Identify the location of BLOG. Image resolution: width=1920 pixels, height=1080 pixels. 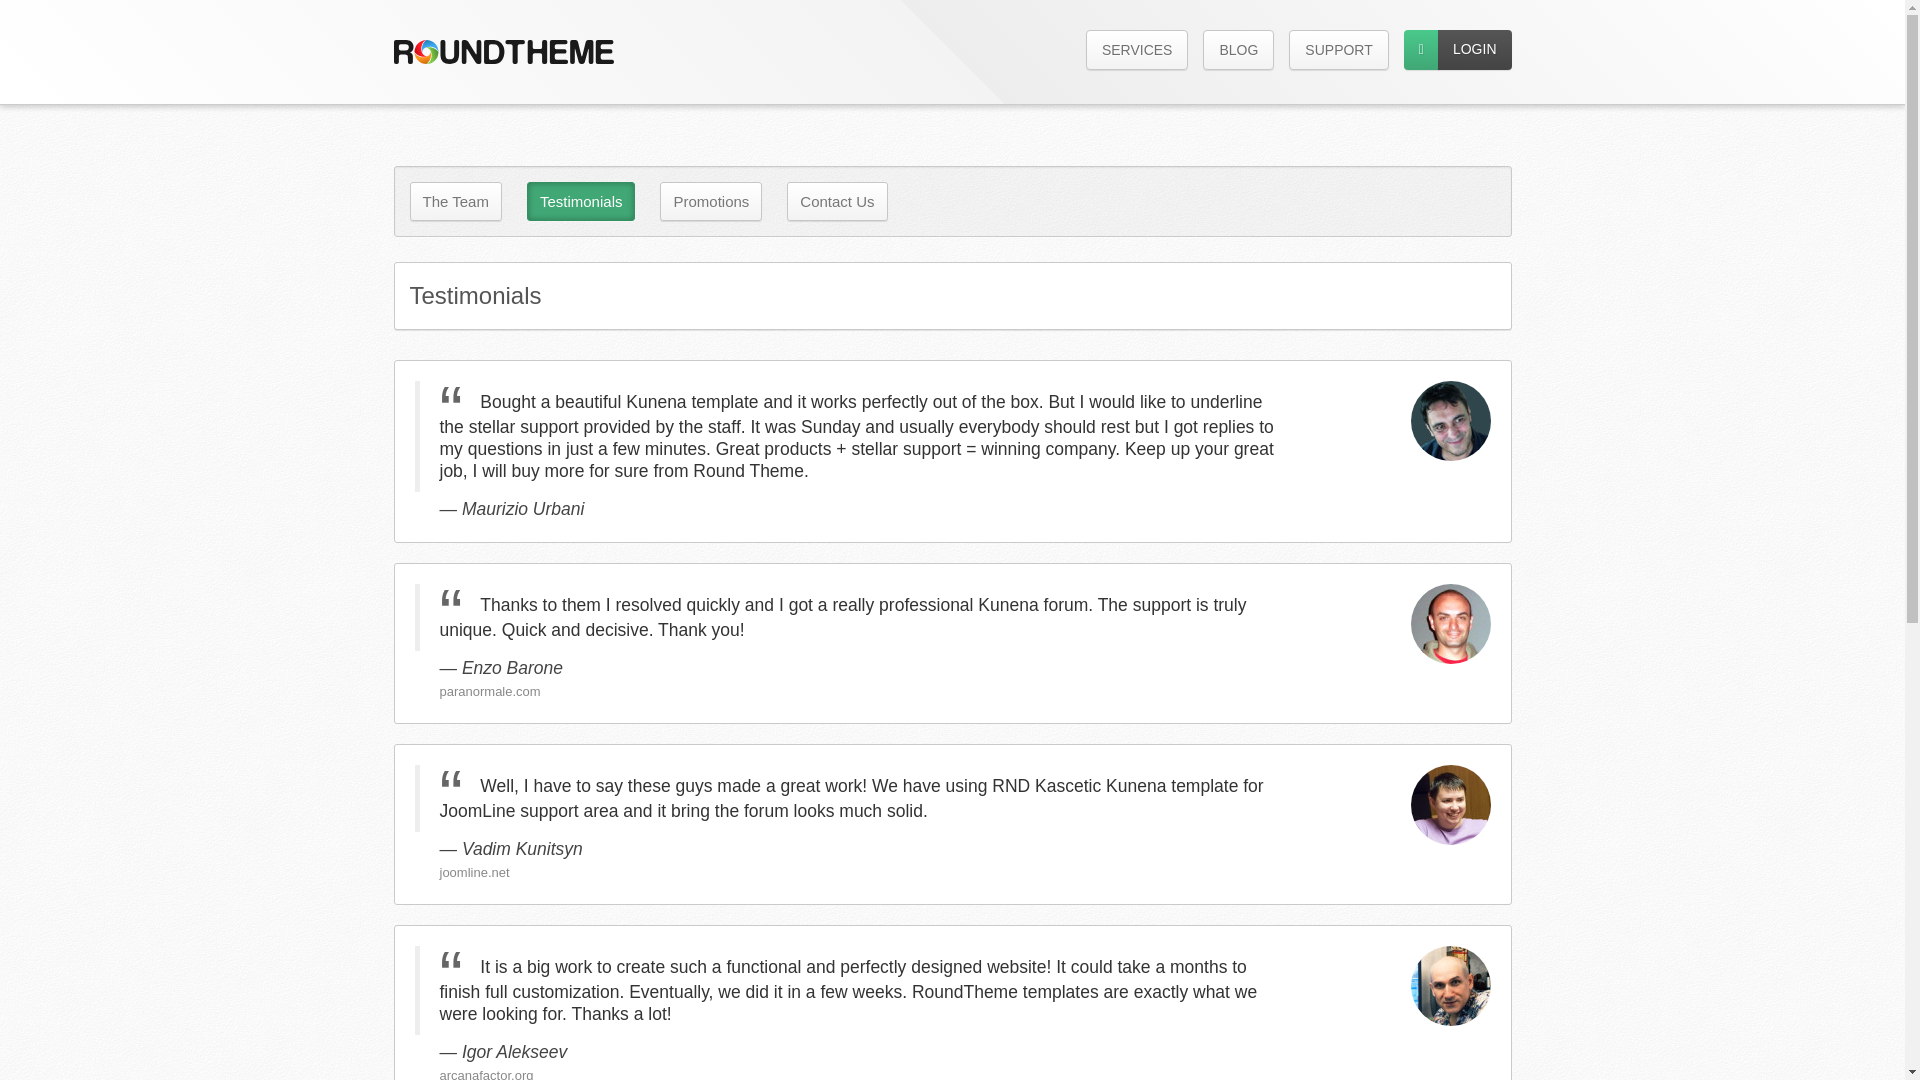
(1238, 50).